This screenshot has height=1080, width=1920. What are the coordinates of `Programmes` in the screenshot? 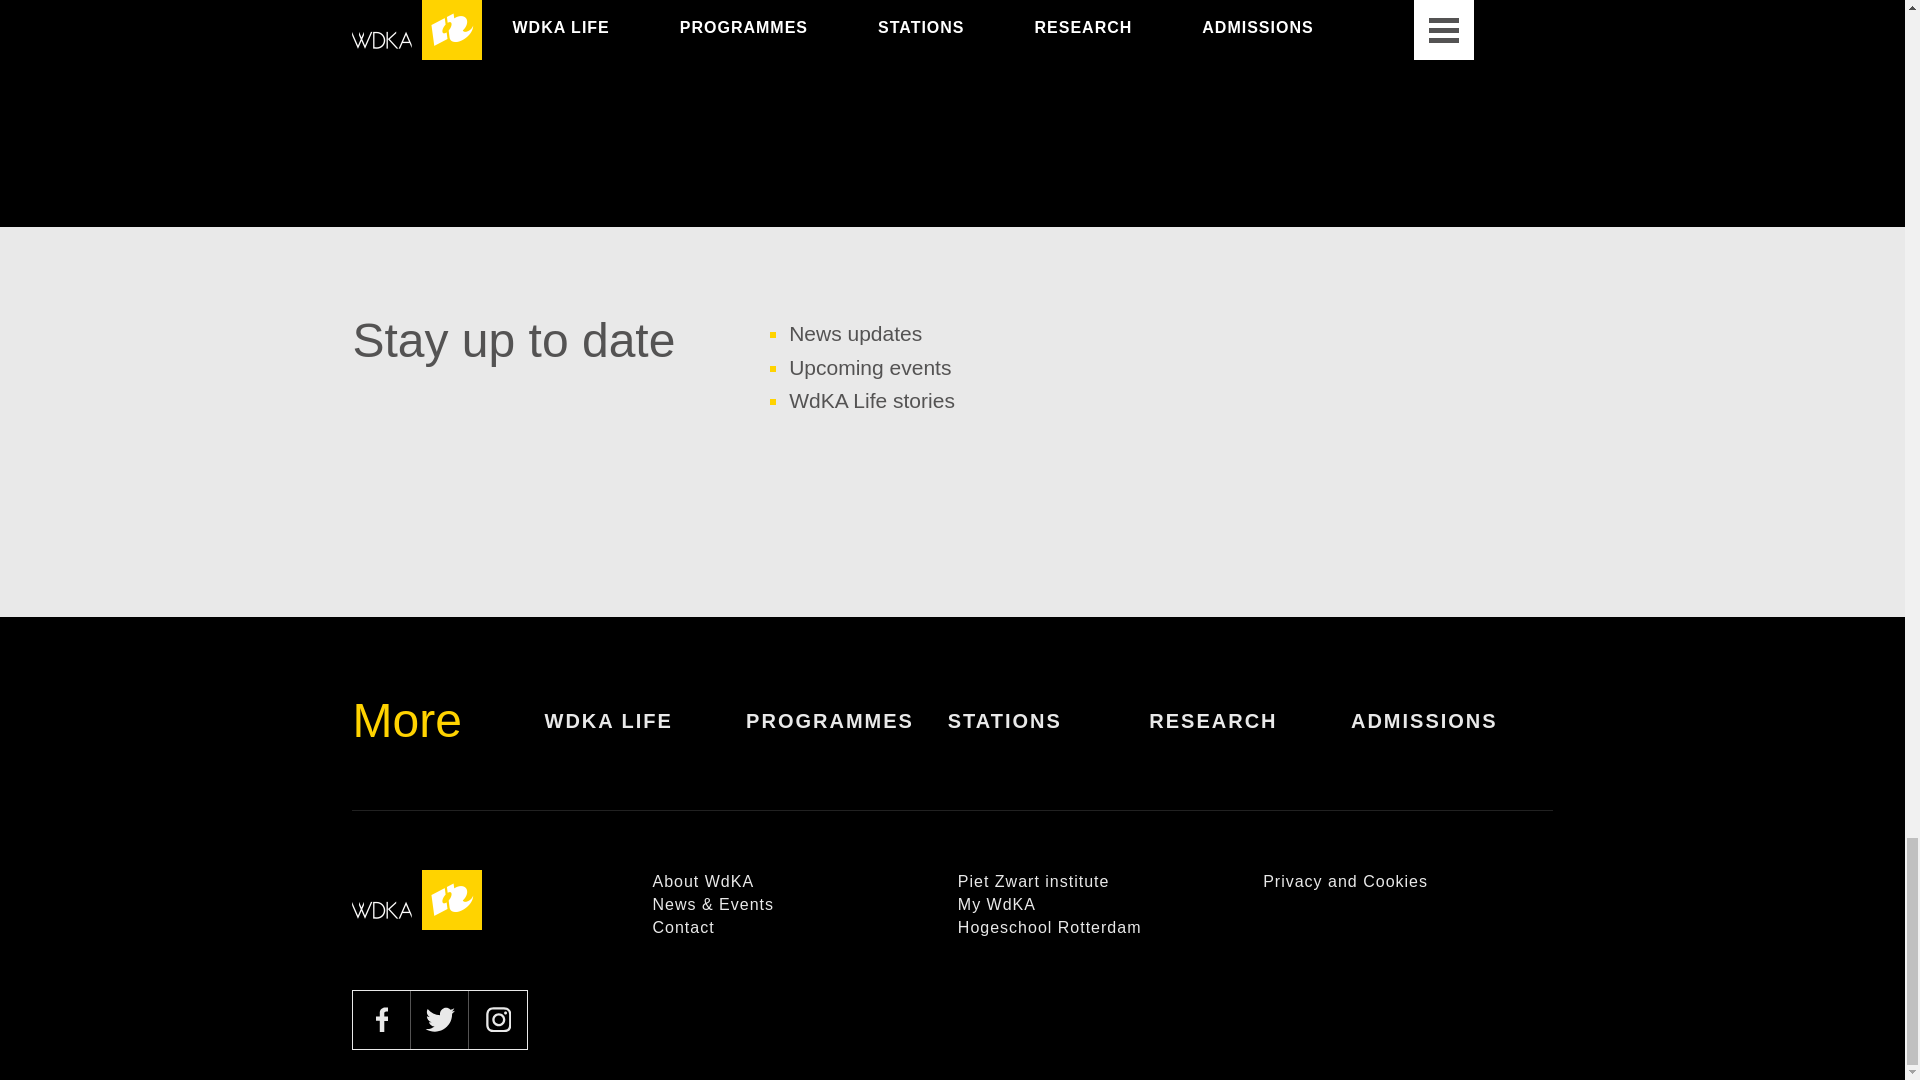 It's located at (847, 736).